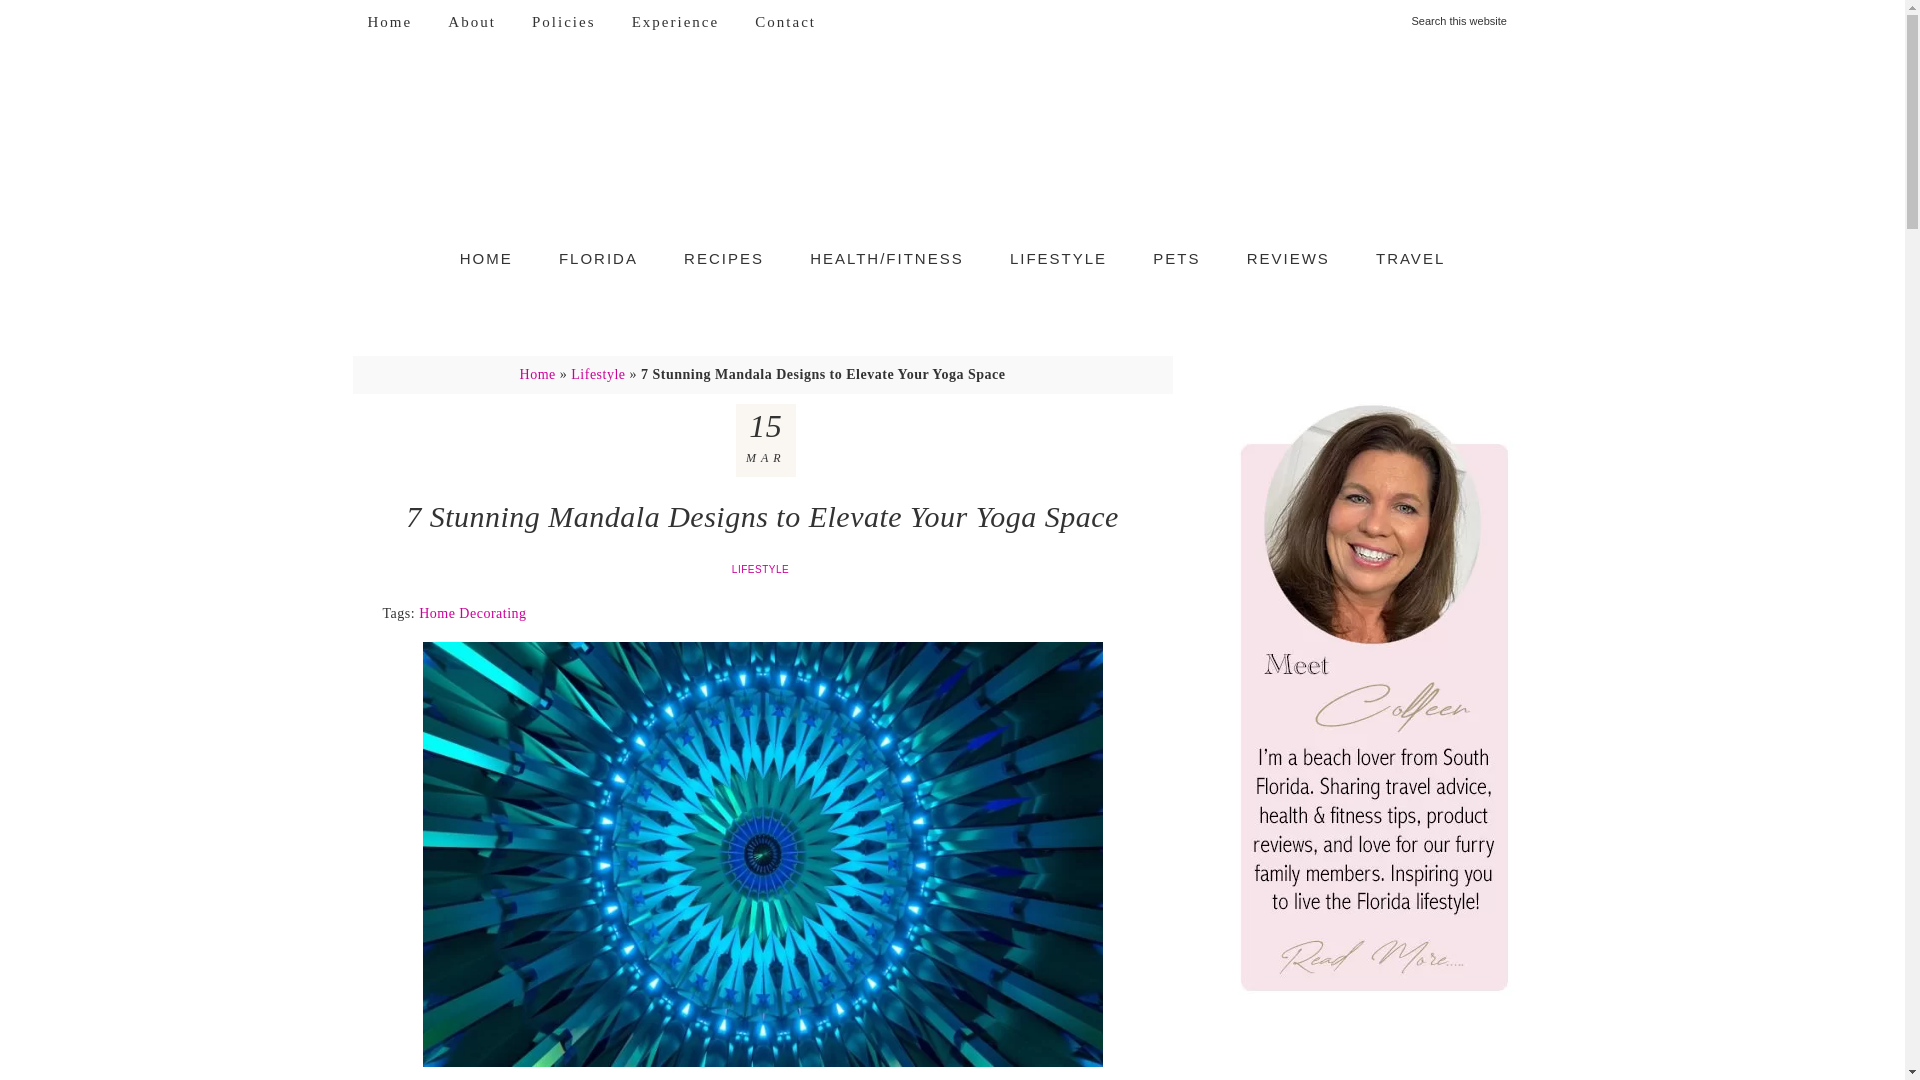 This screenshot has width=1920, height=1080. I want to click on Policies, so click(563, 22).